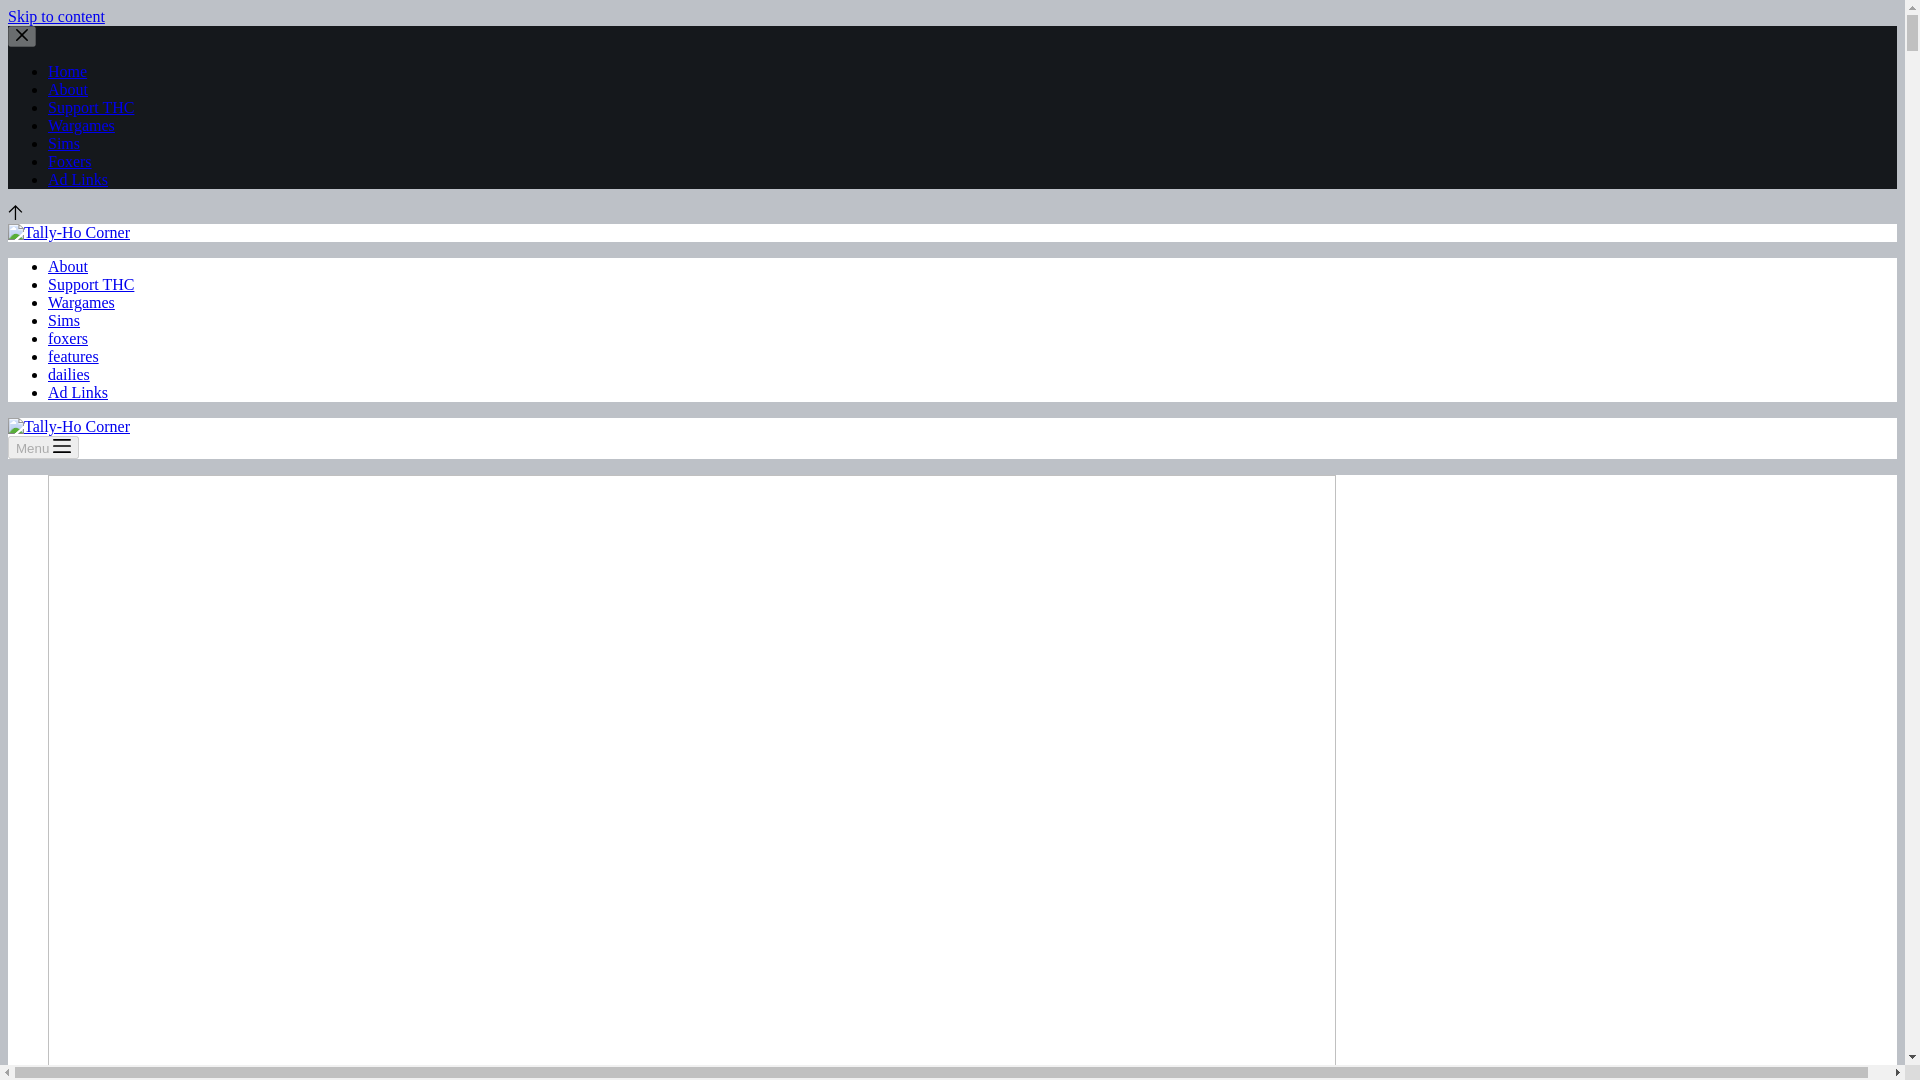 The width and height of the screenshot is (1920, 1080). Describe the element at coordinates (68, 266) in the screenshot. I see `About` at that location.